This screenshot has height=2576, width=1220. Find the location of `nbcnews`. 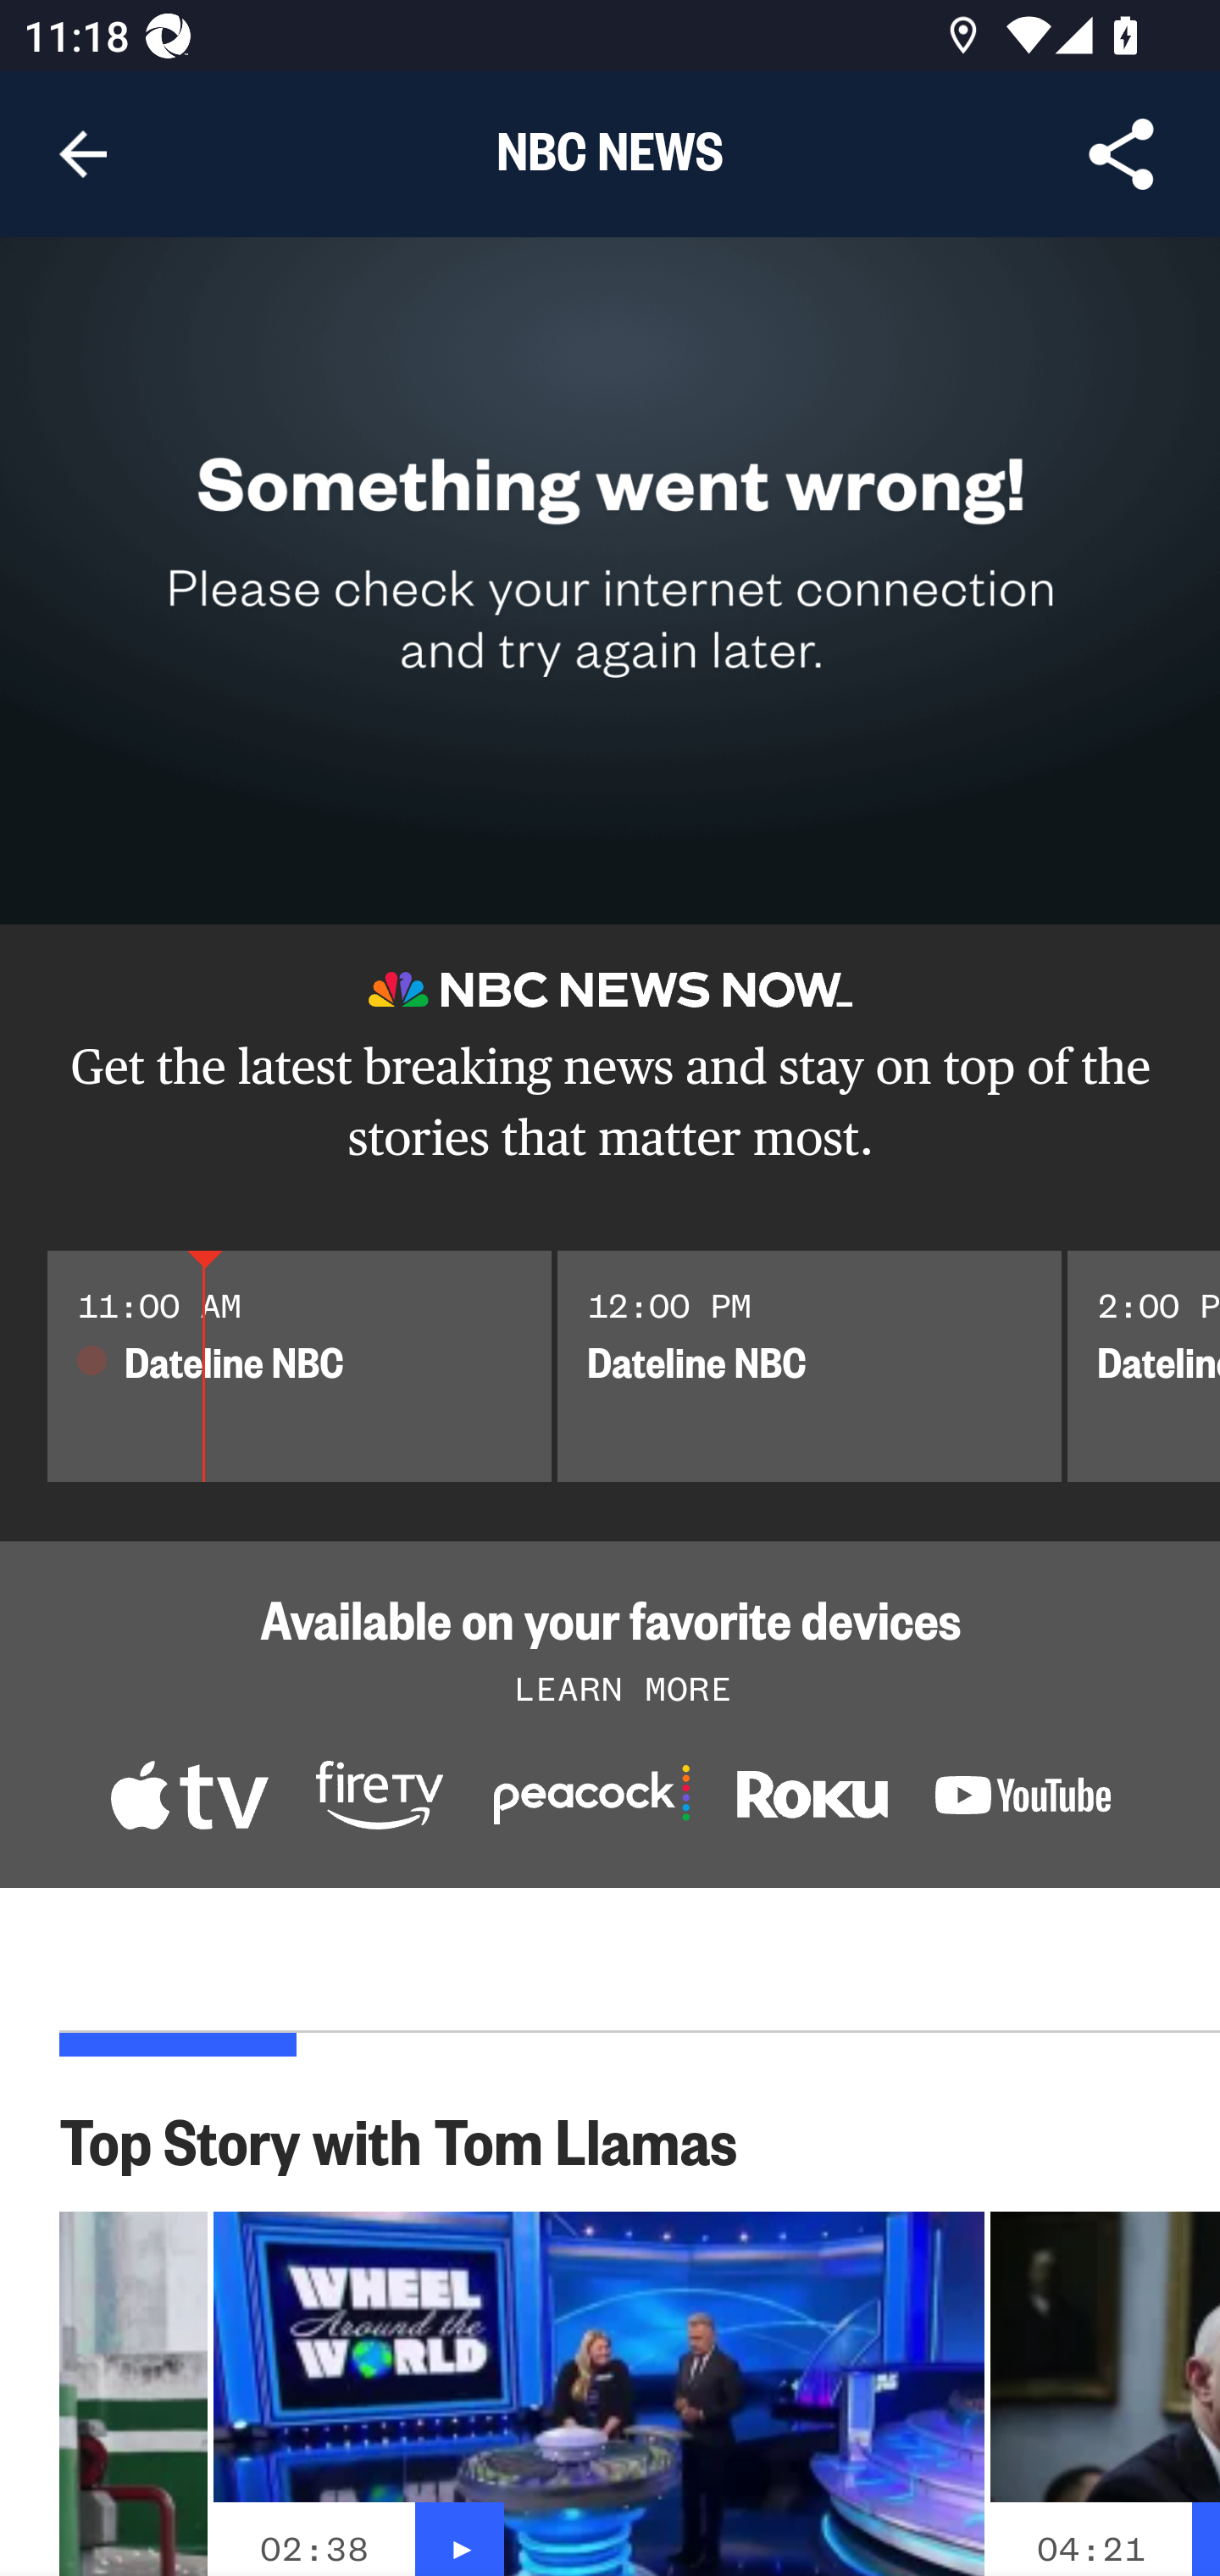

nbcnews is located at coordinates (1023, 1800).